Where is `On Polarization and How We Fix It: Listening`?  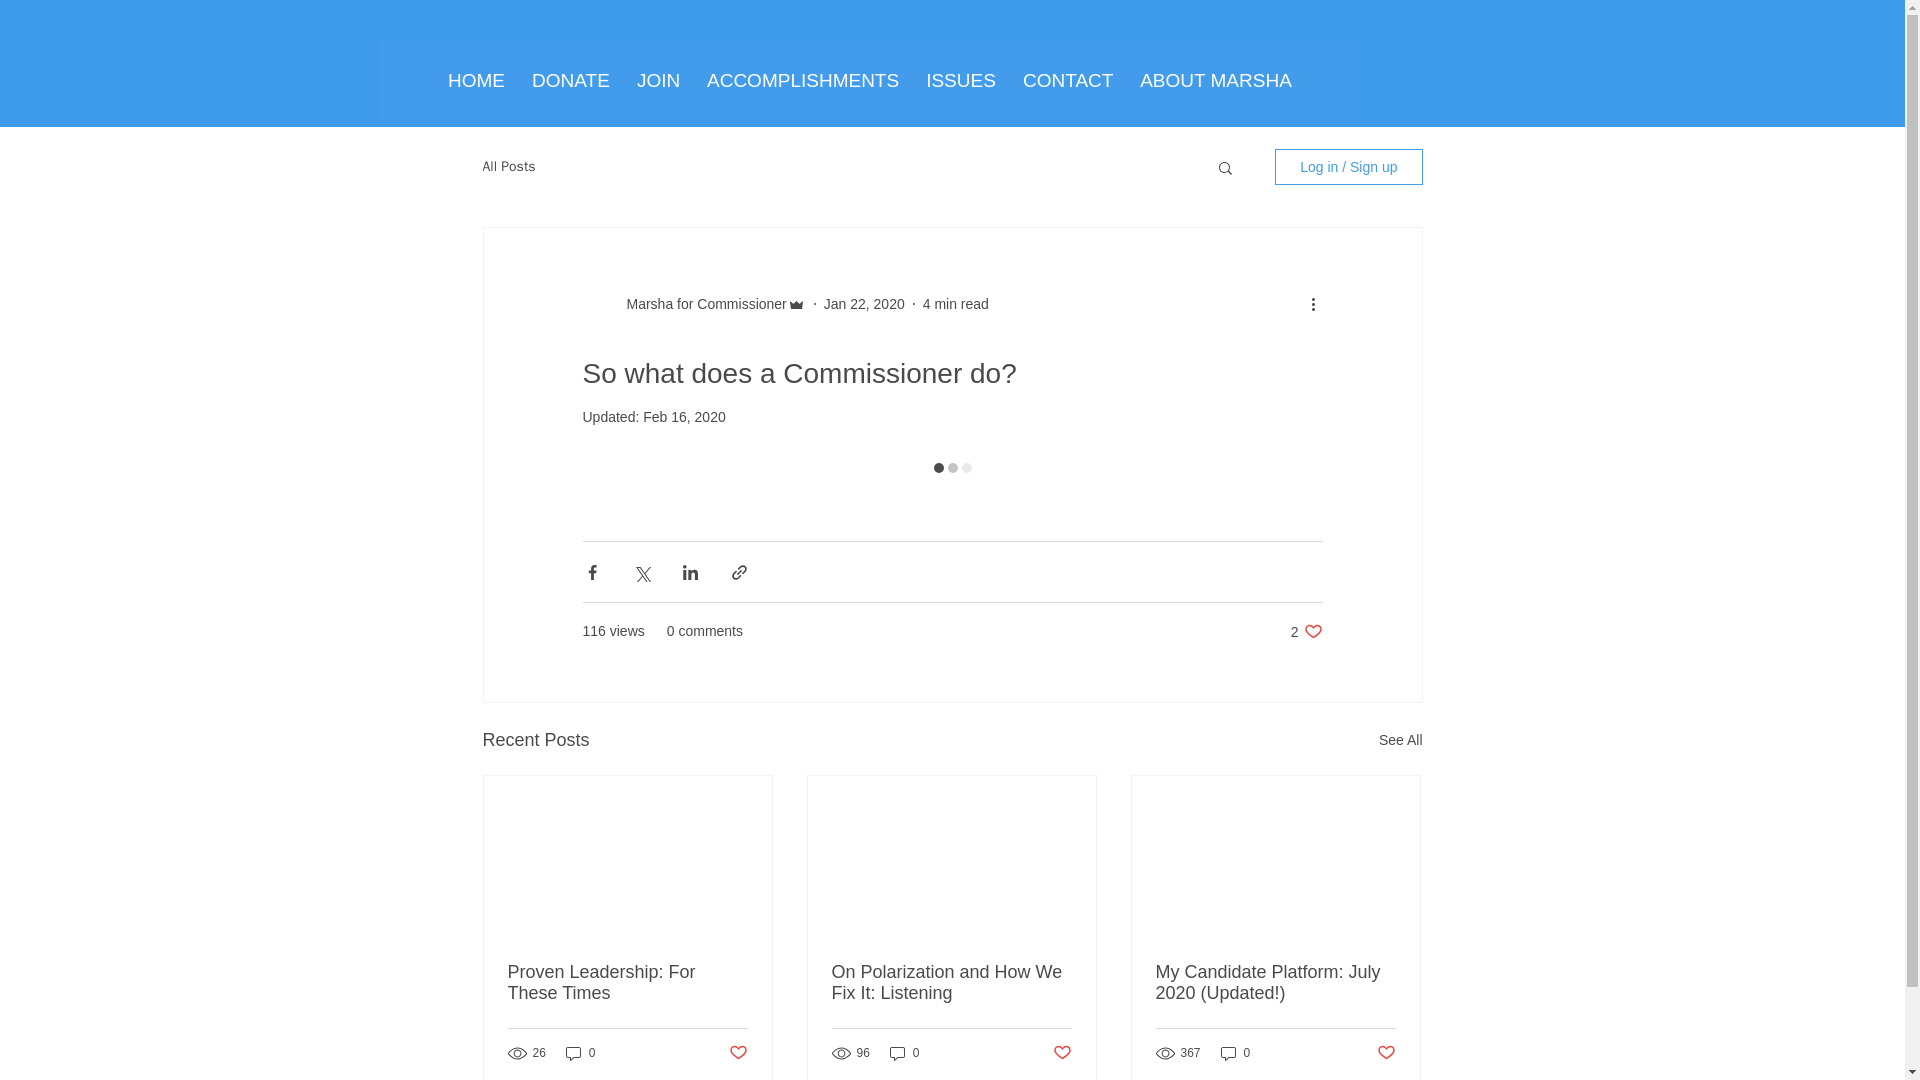
On Polarization and How We Fix It: Listening is located at coordinates (951, 983).